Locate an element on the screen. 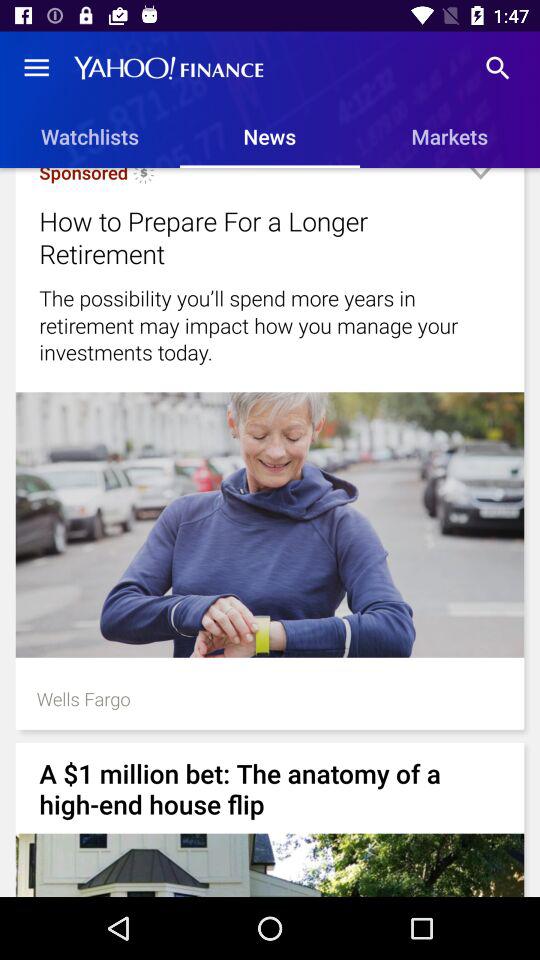 The width and height of the screenshot is (540, 960). choose item at the bottom left corner is located at coordinates (83, 698).